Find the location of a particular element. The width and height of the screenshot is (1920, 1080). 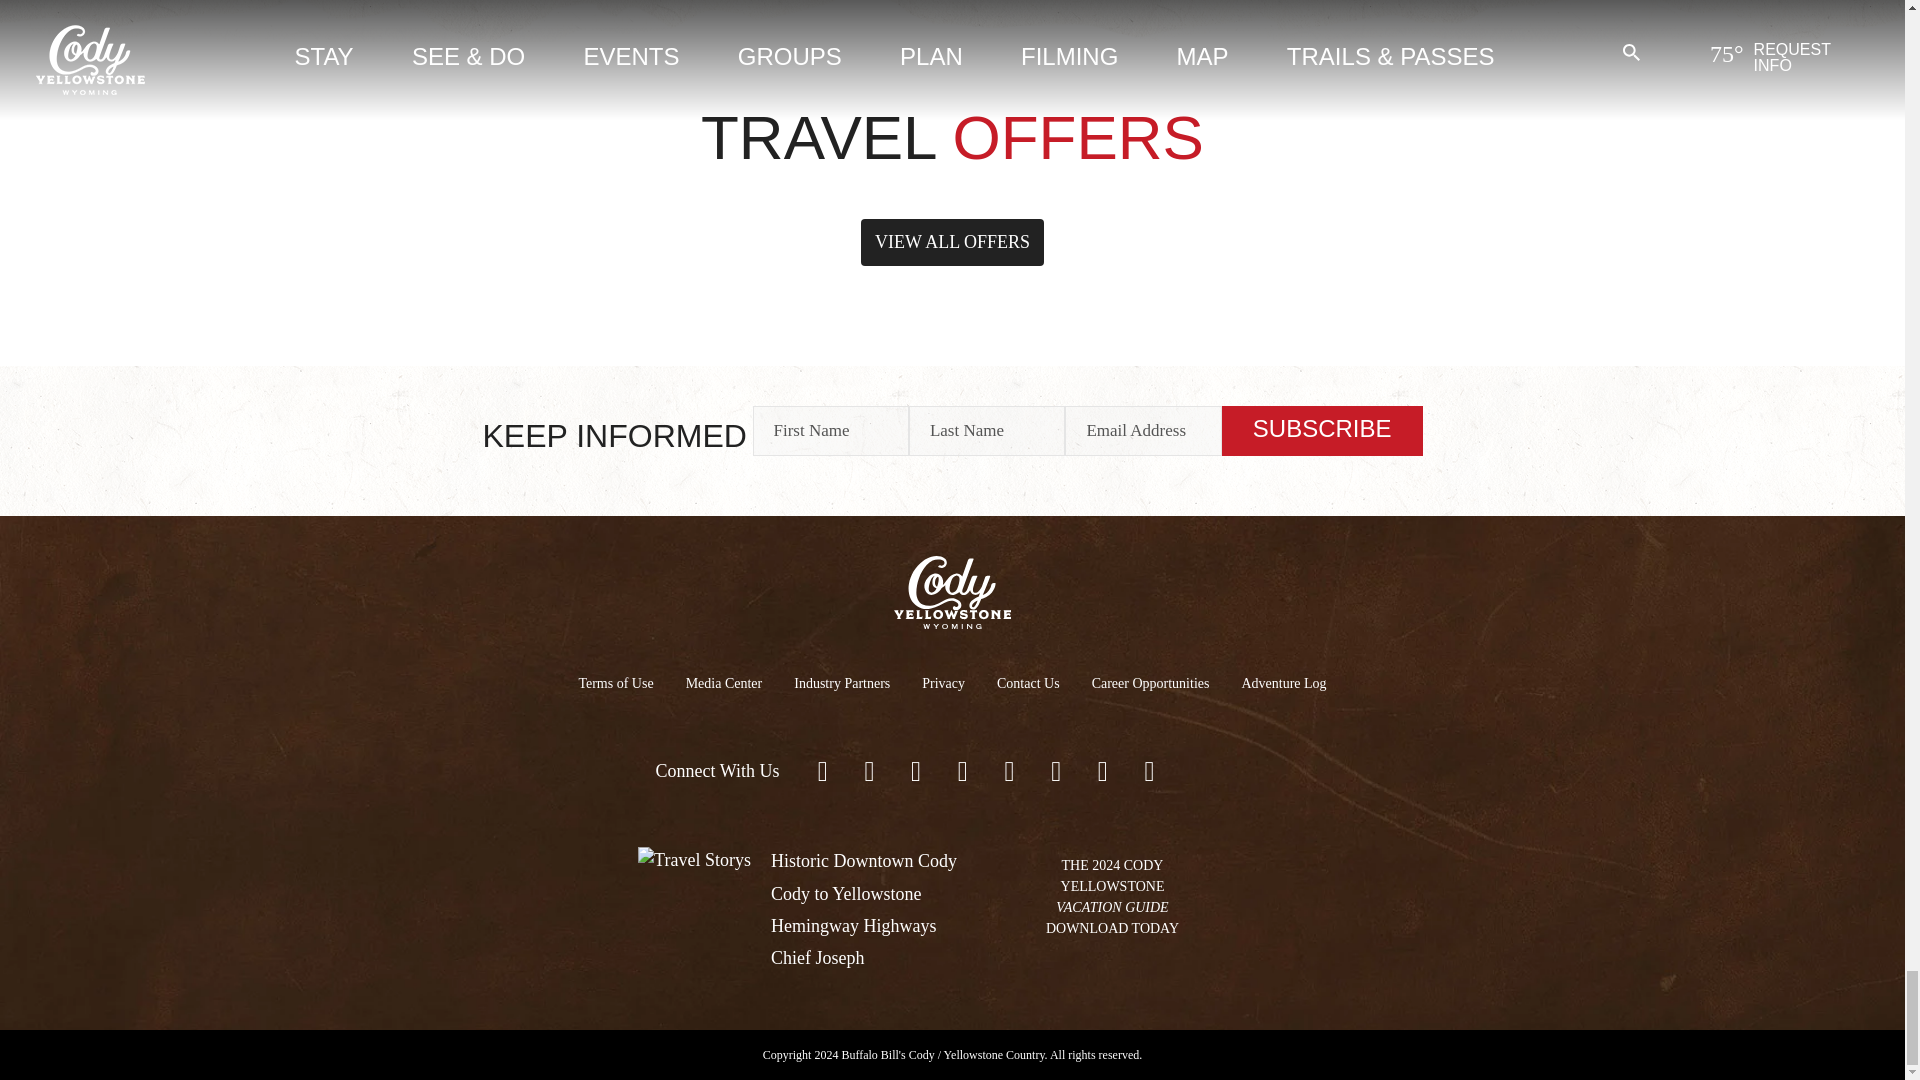

Terms of Use is located at coordinates (615, 682).